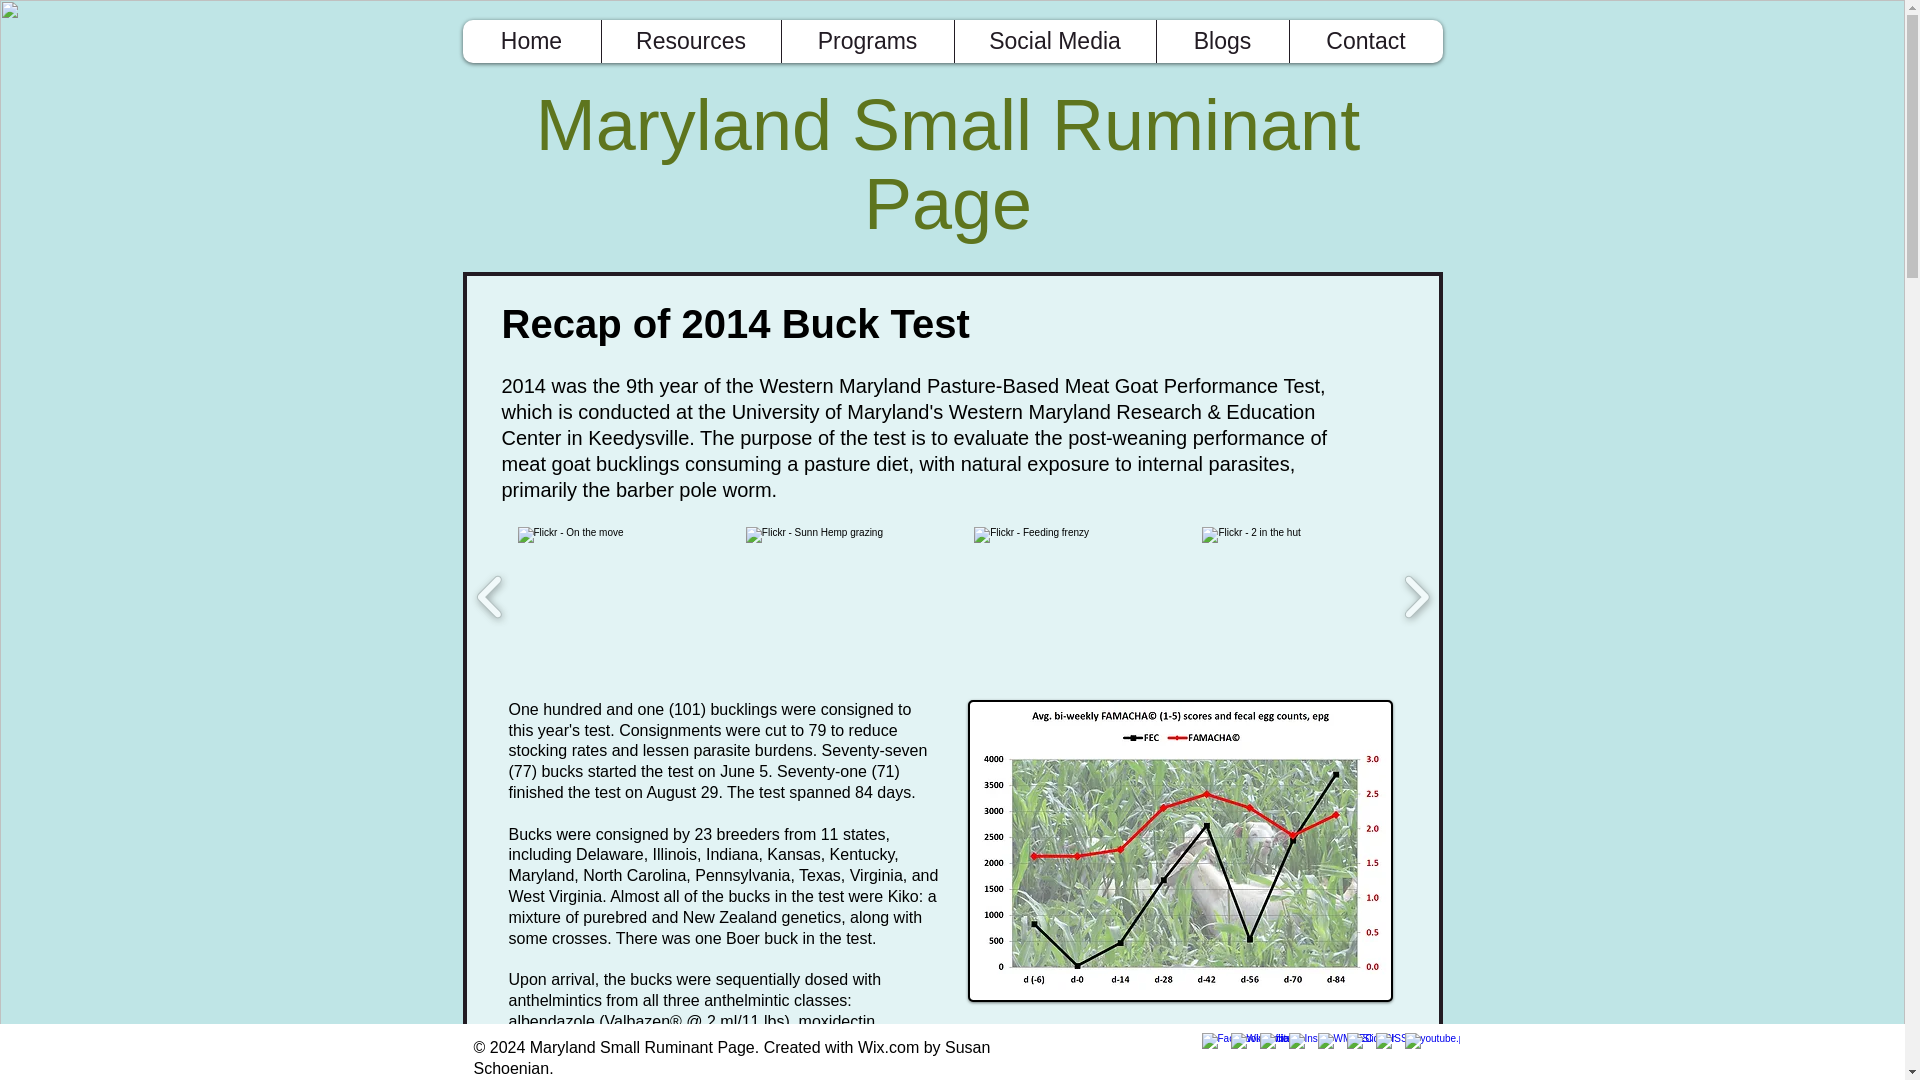 This screenshot has width=1920, height=1080. Describe the element at coordinates (530, 41) in the screenshot. I see `Home` at that location.